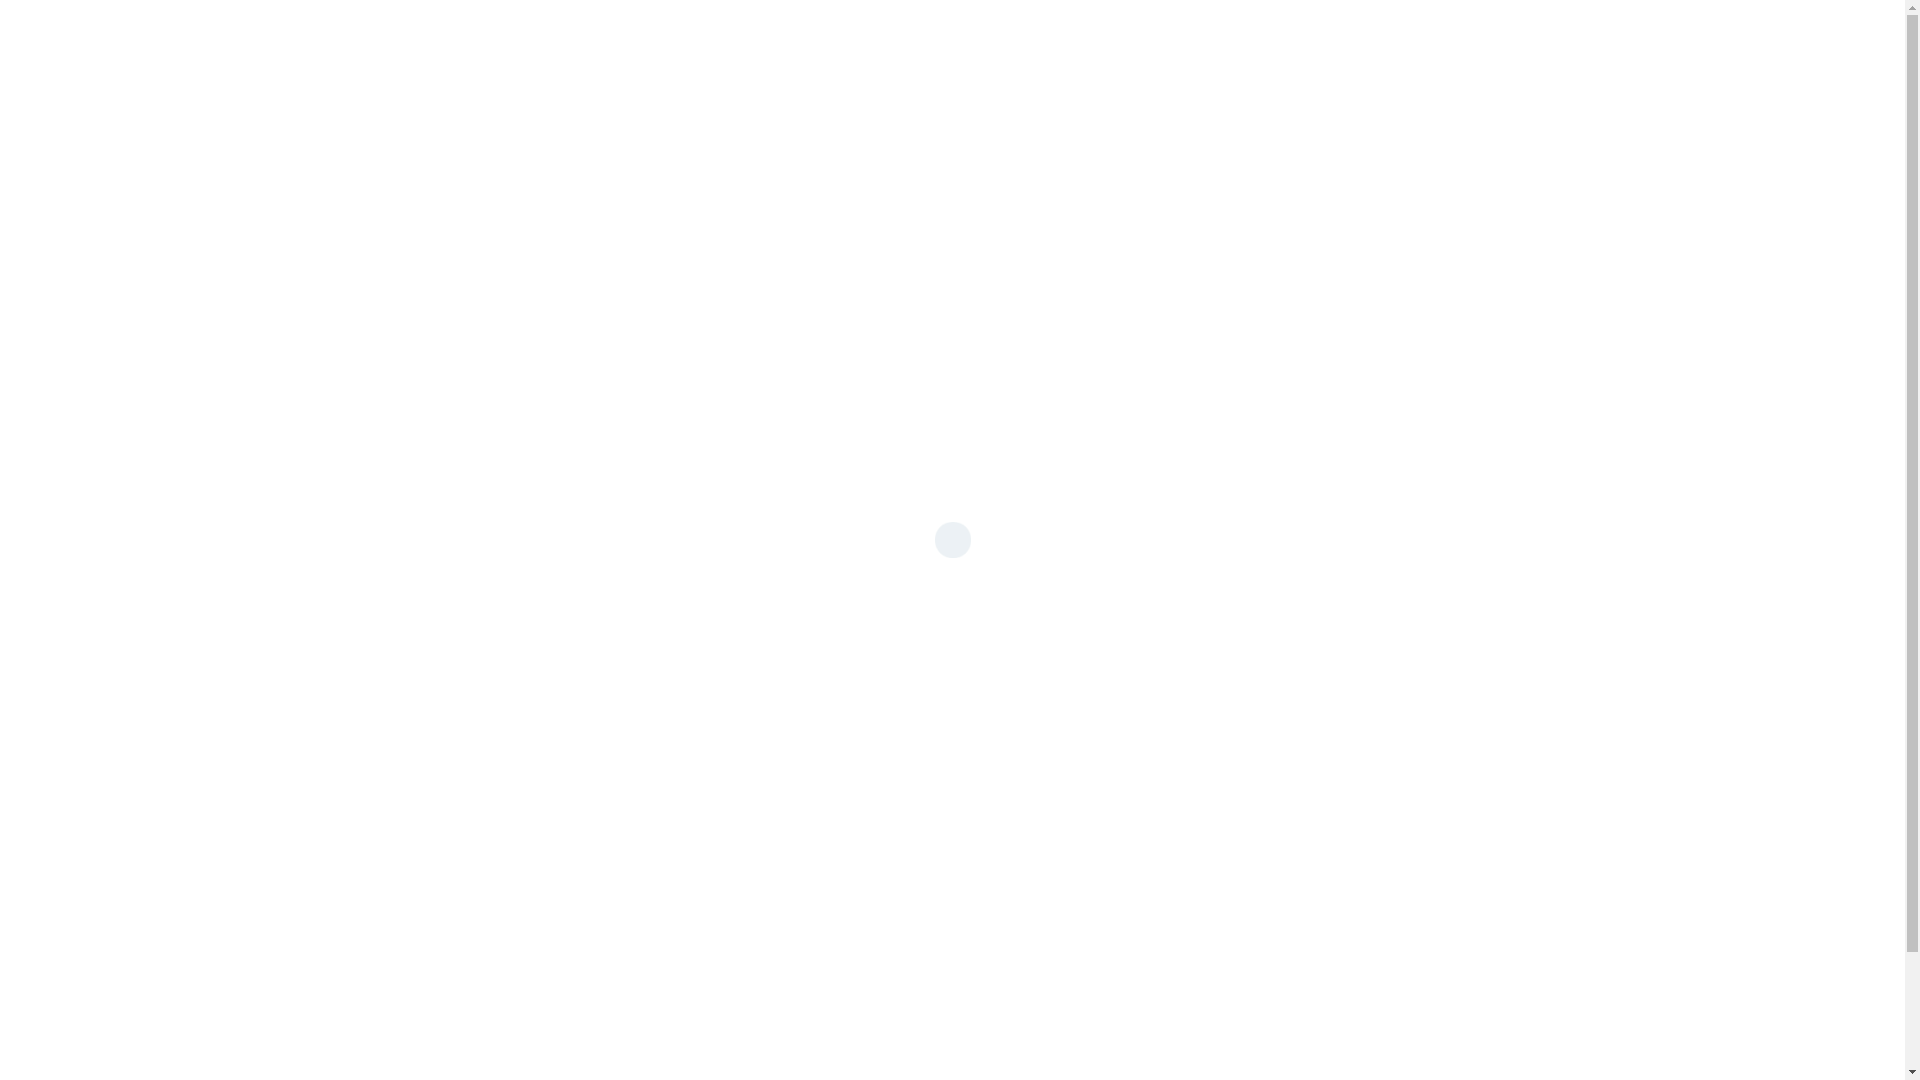  I want to click on Privacy Policy, so click(639, 624).